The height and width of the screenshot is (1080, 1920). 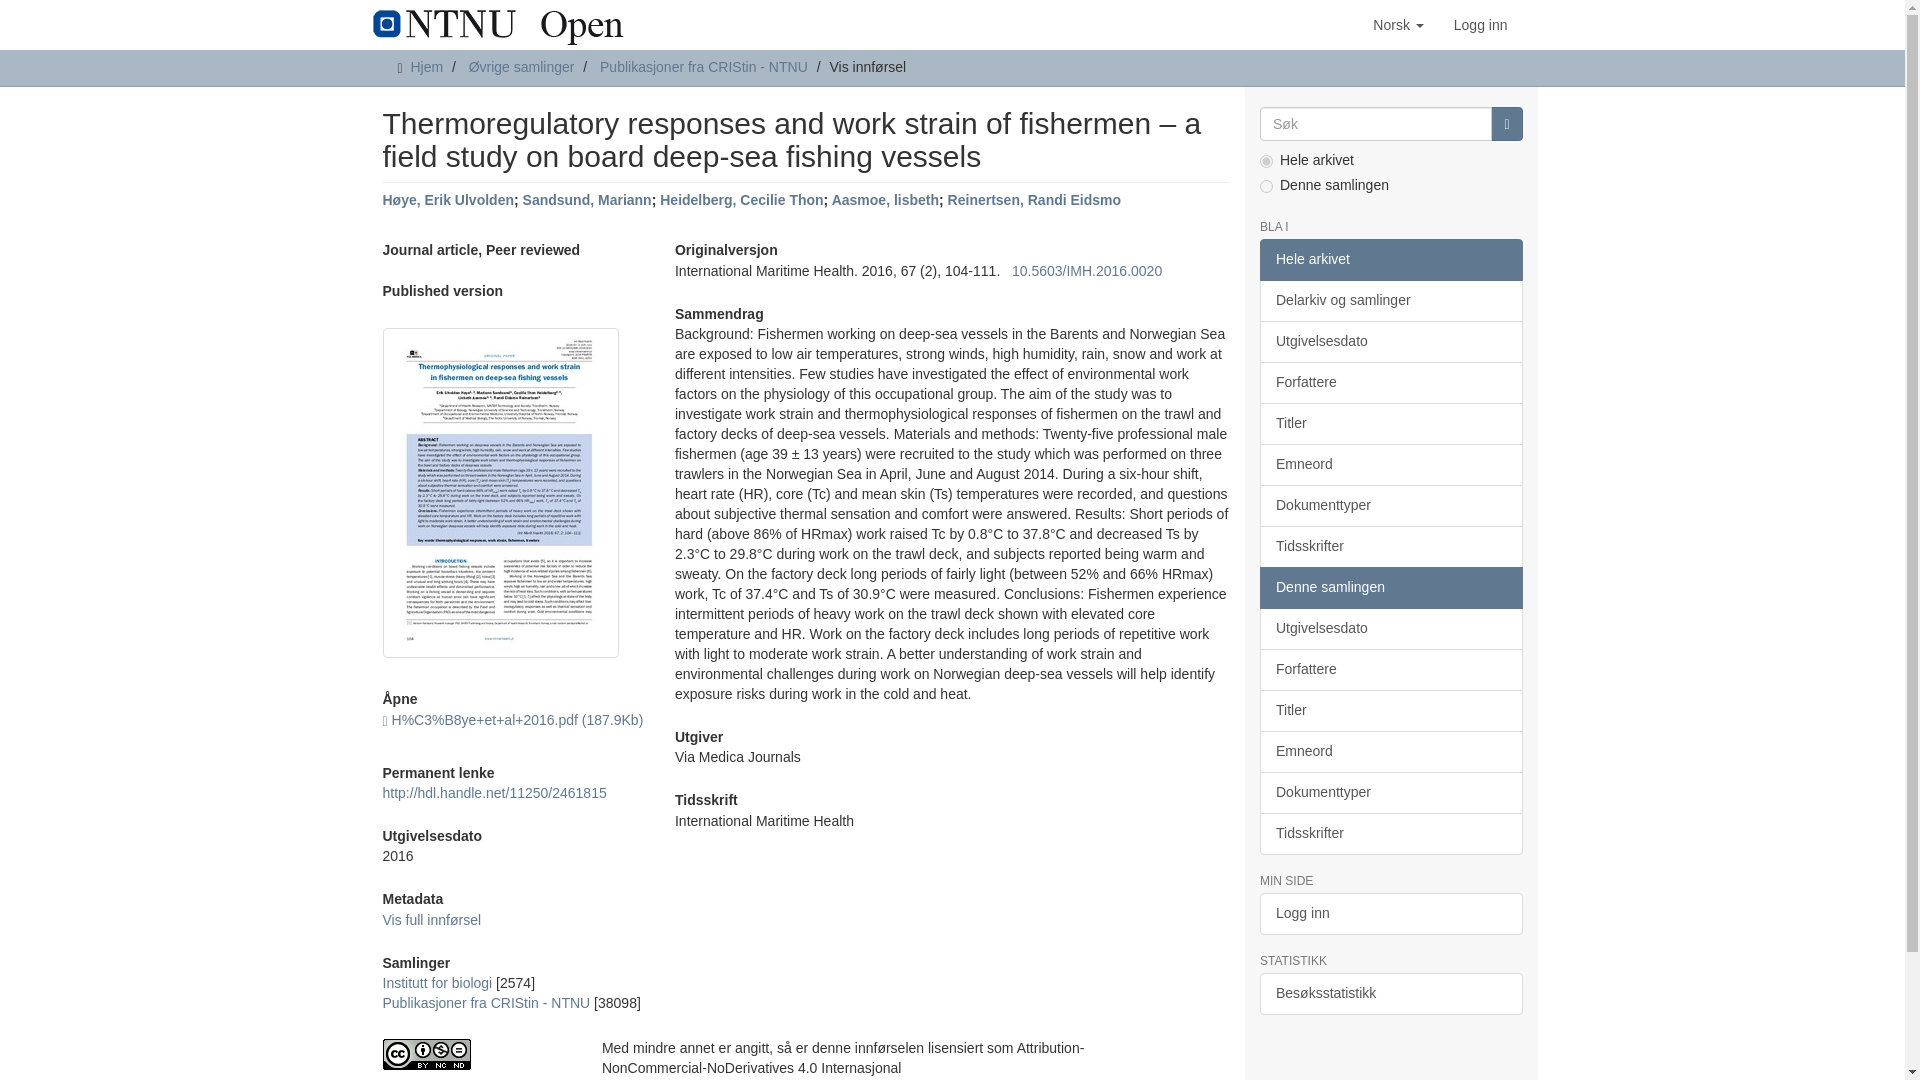 I want to click on Reinertsen, Randi Eidsmo, so click(x=1034, y=200).